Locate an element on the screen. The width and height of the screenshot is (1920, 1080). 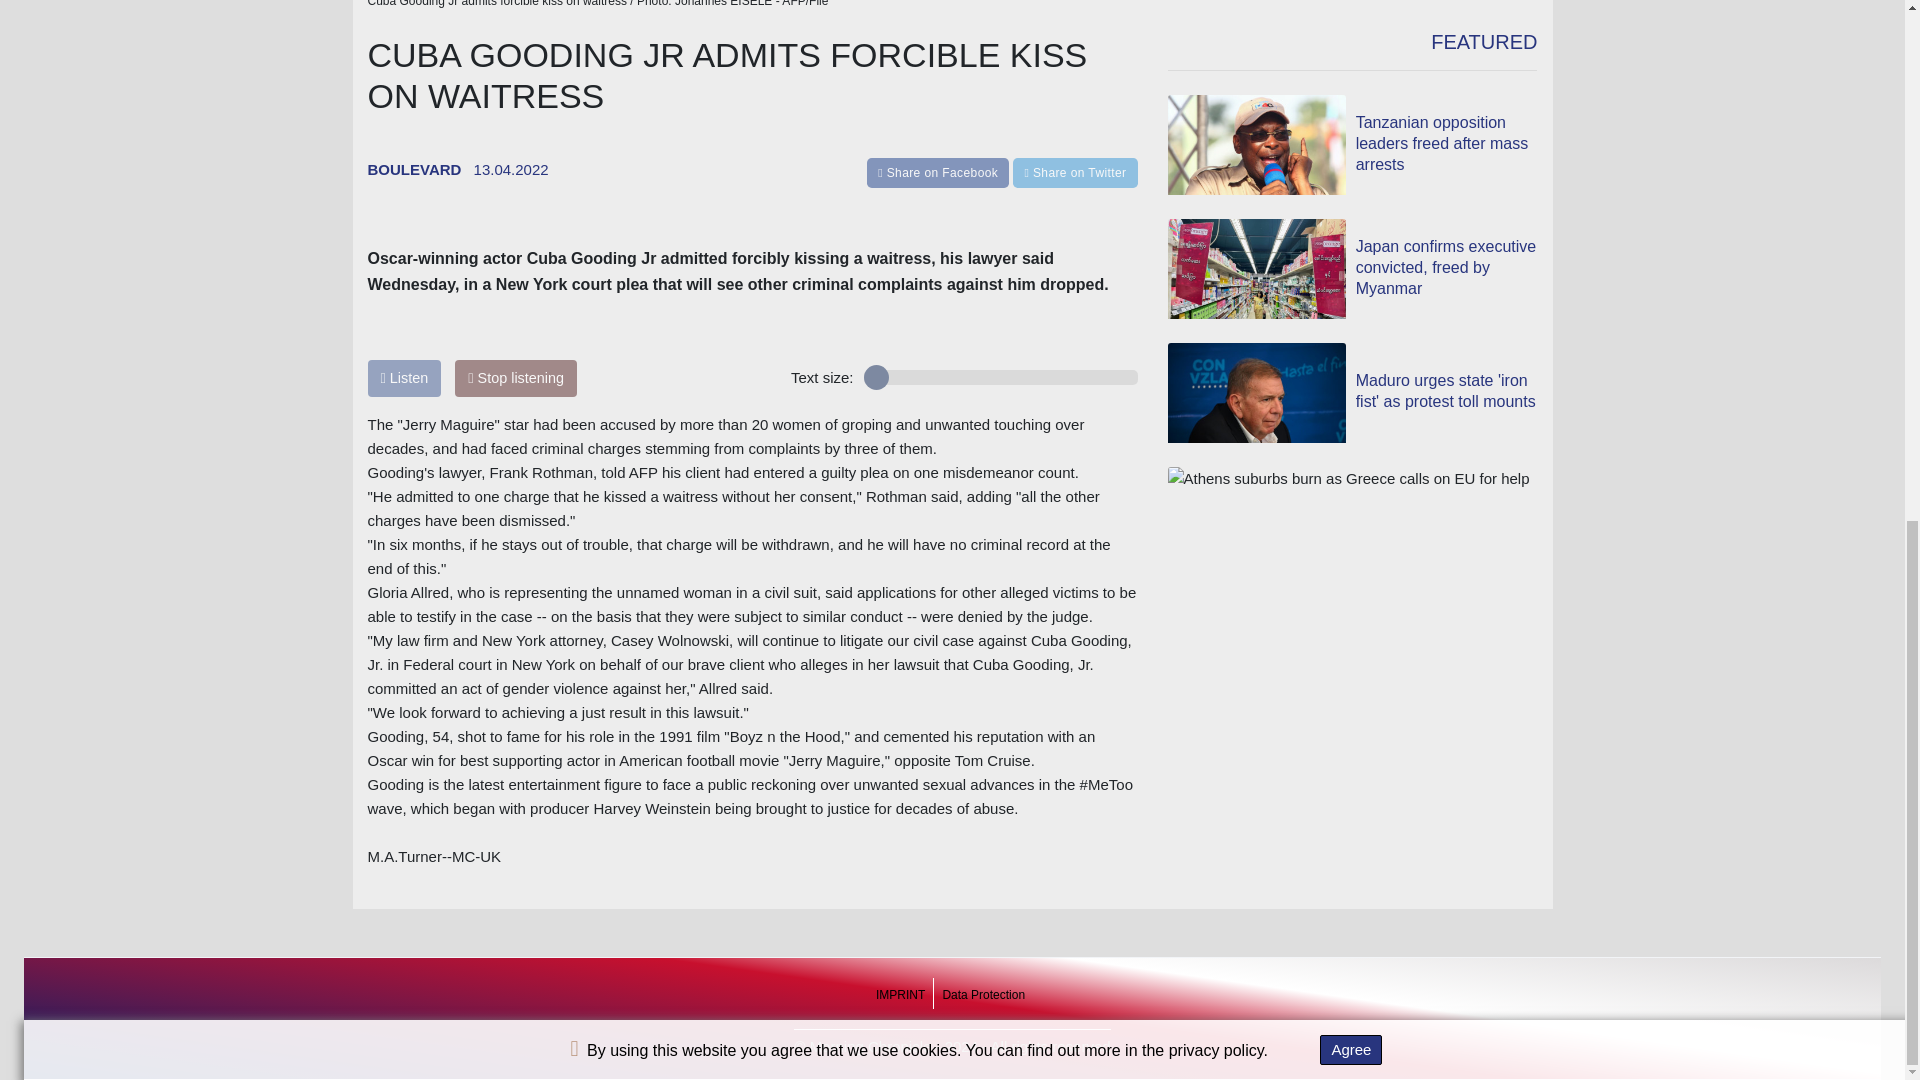
Stop listening is located at coordinates (516, 378).